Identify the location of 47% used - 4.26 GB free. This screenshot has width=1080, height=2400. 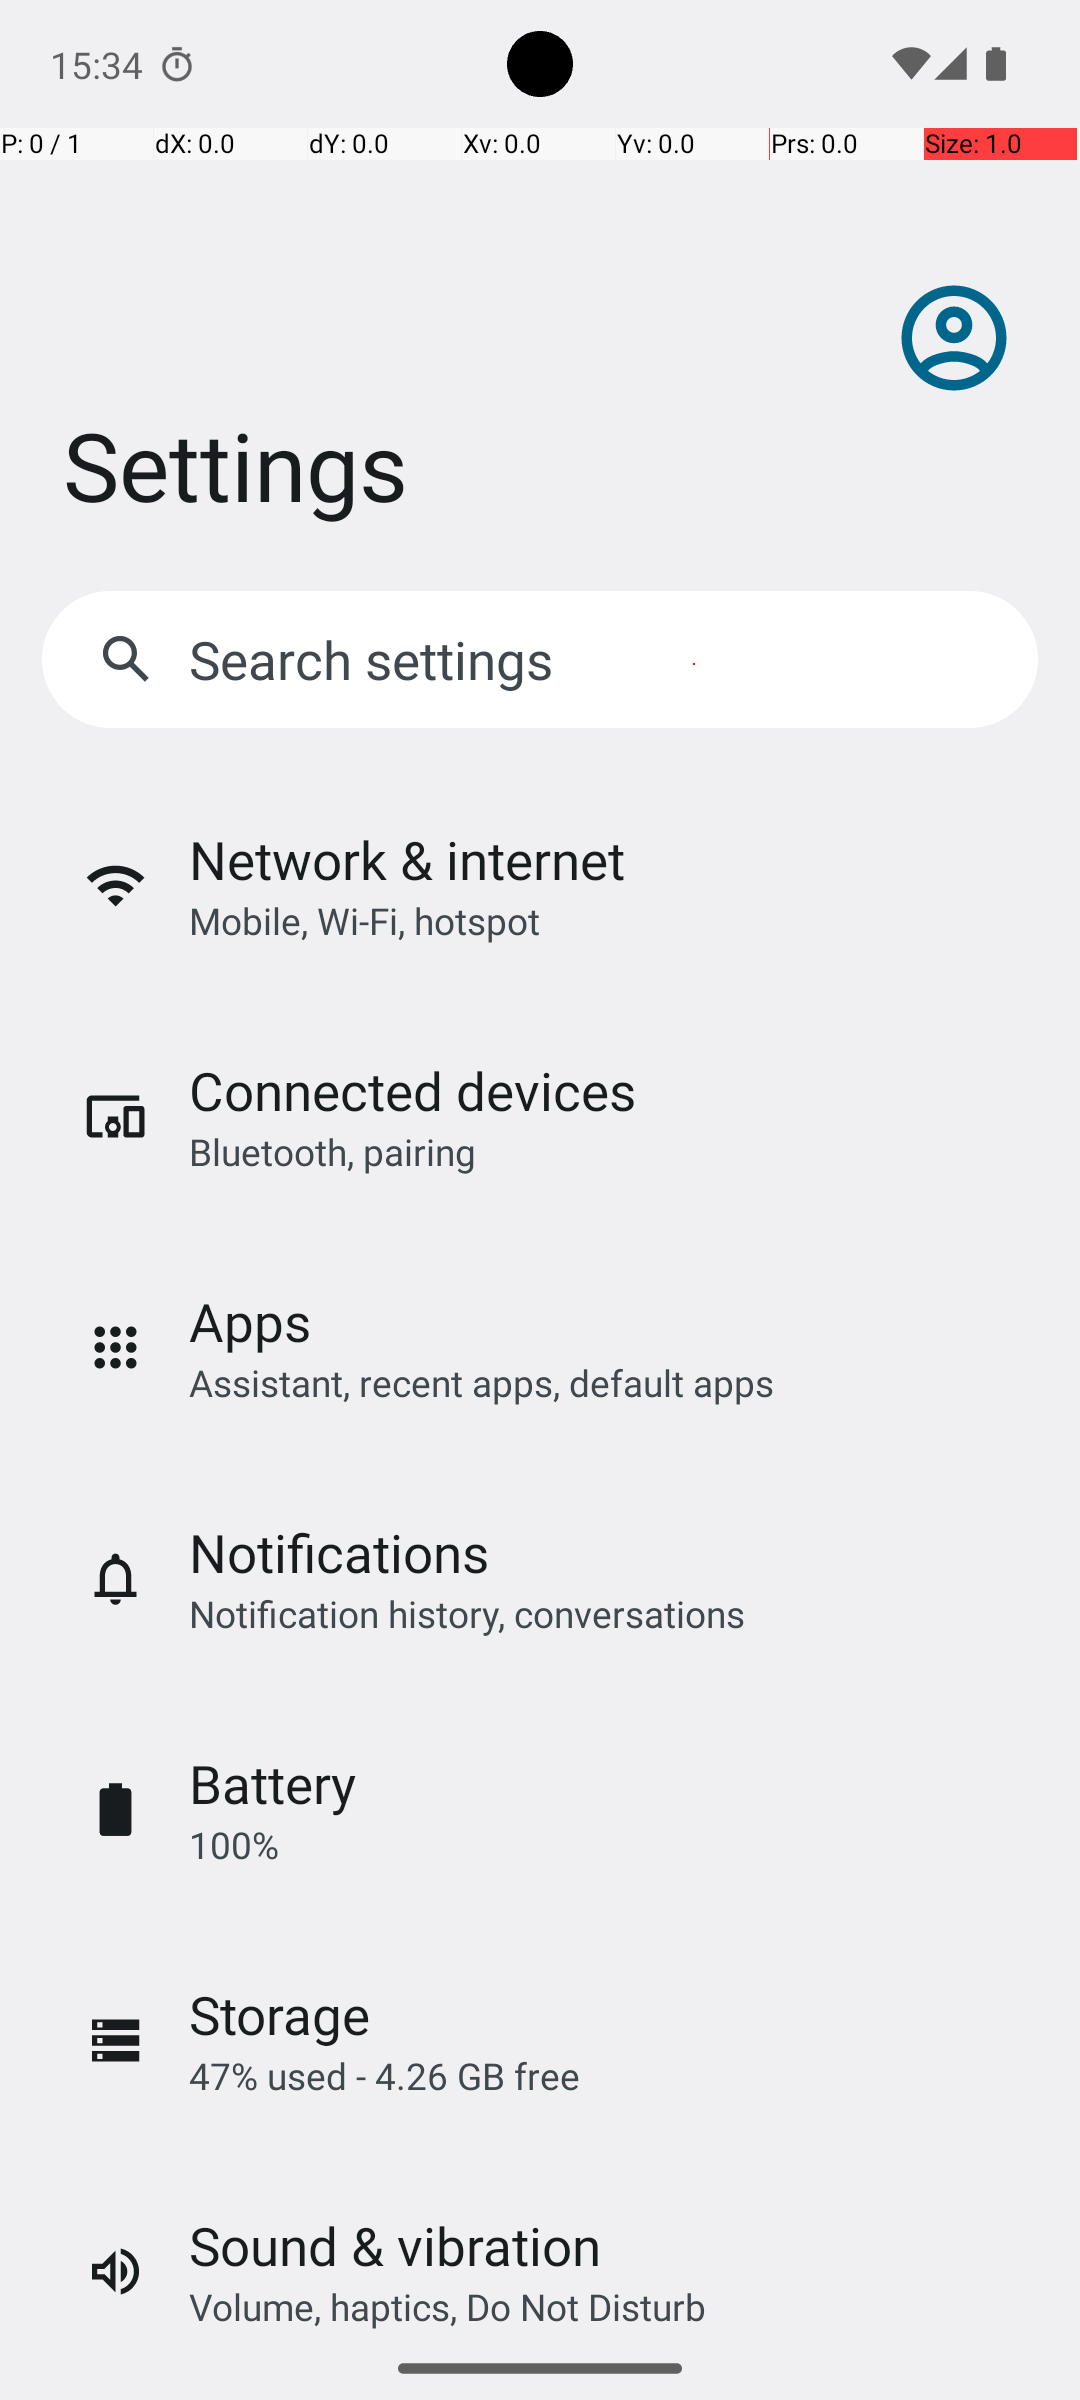
(384, 2076).